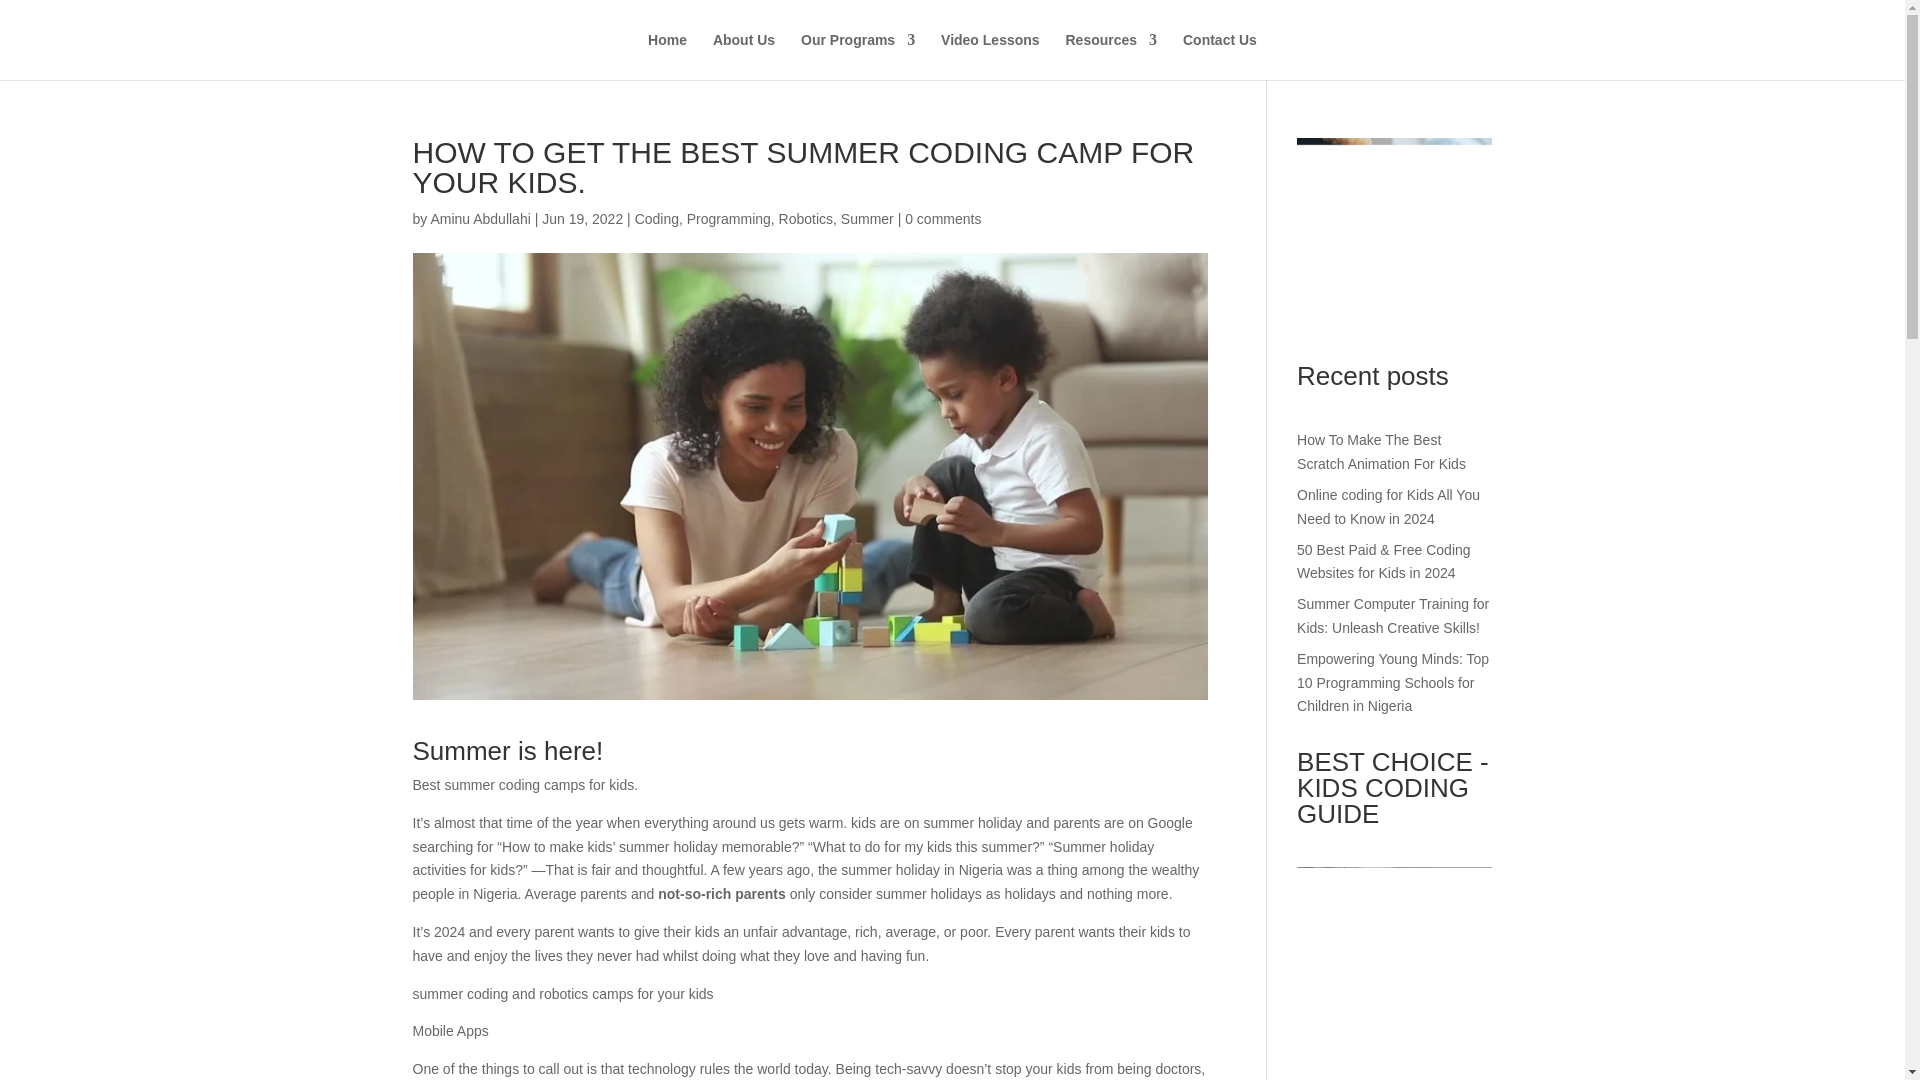 The image size is (1920, 1080). Describe the element at coordinates (942, 218) in the screenshot. I see `0 comments` at that location.